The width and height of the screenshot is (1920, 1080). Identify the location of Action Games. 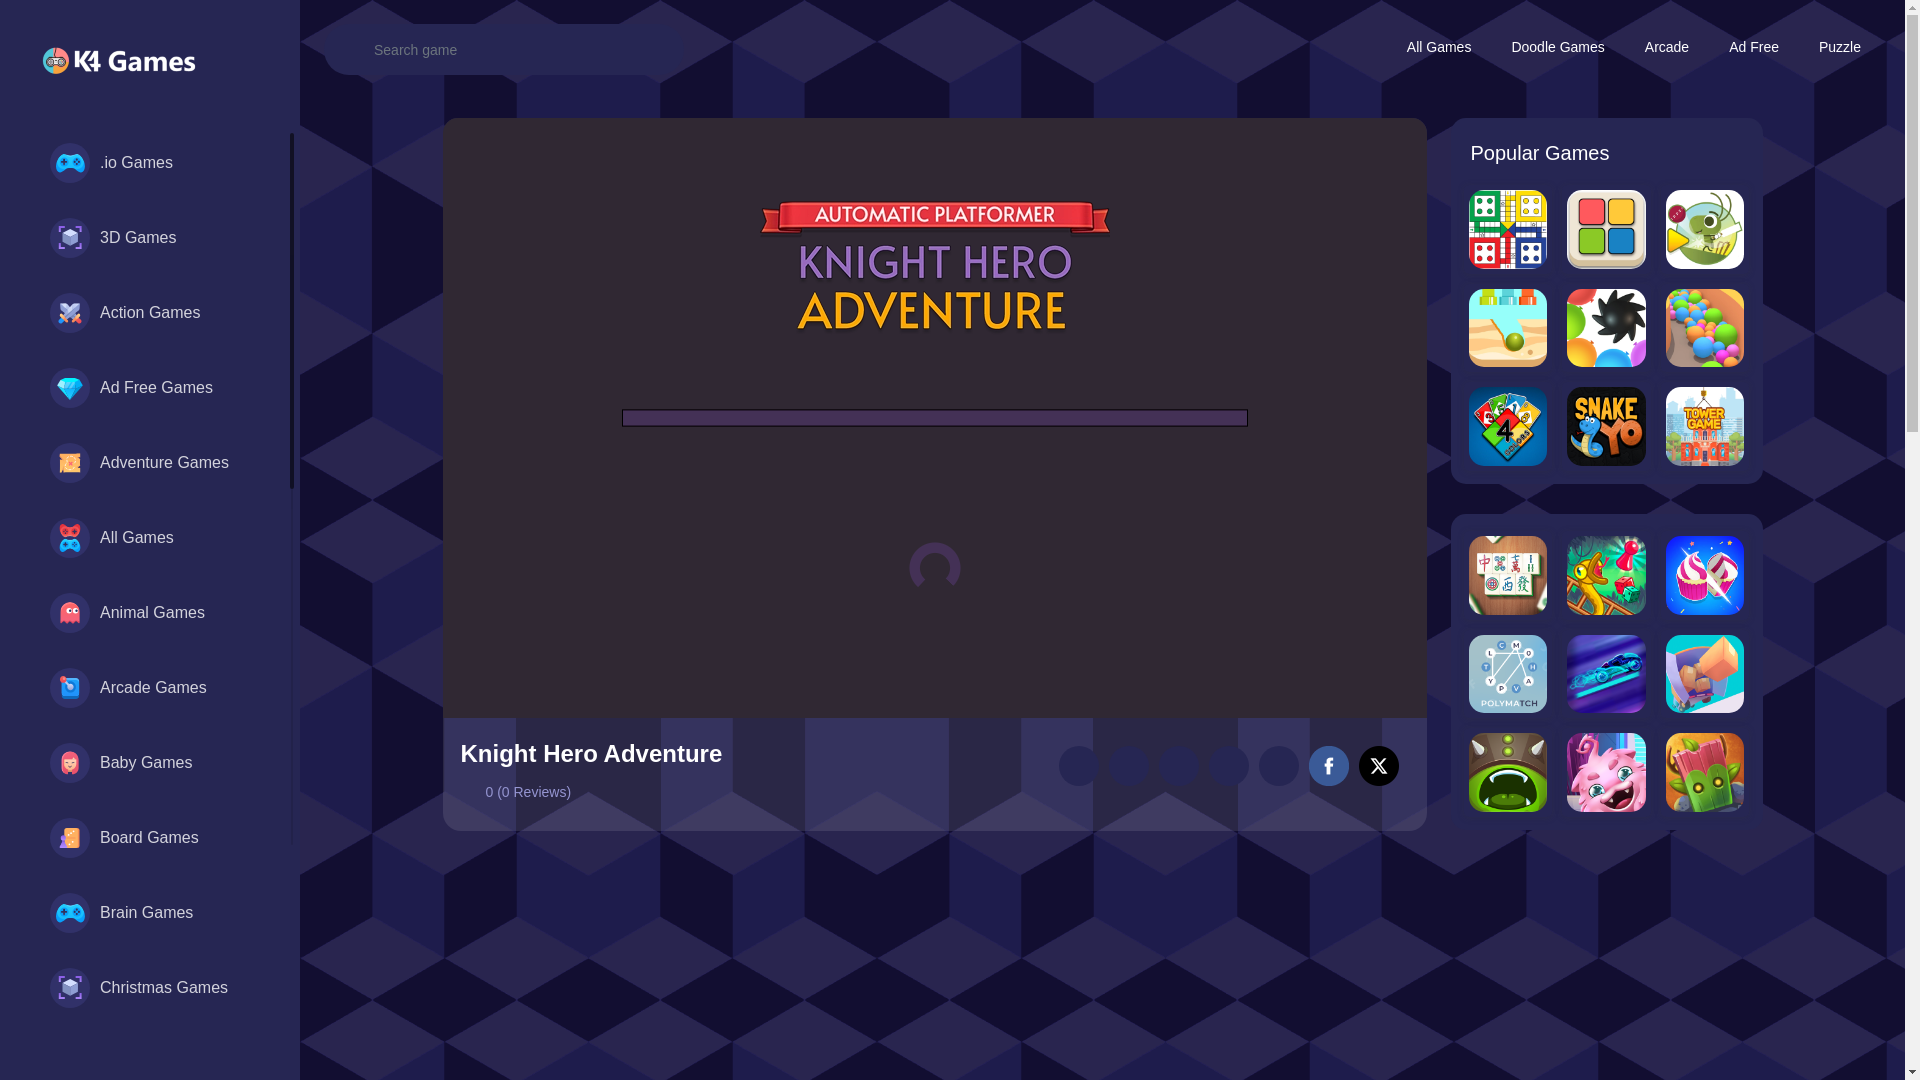
(148, 312).